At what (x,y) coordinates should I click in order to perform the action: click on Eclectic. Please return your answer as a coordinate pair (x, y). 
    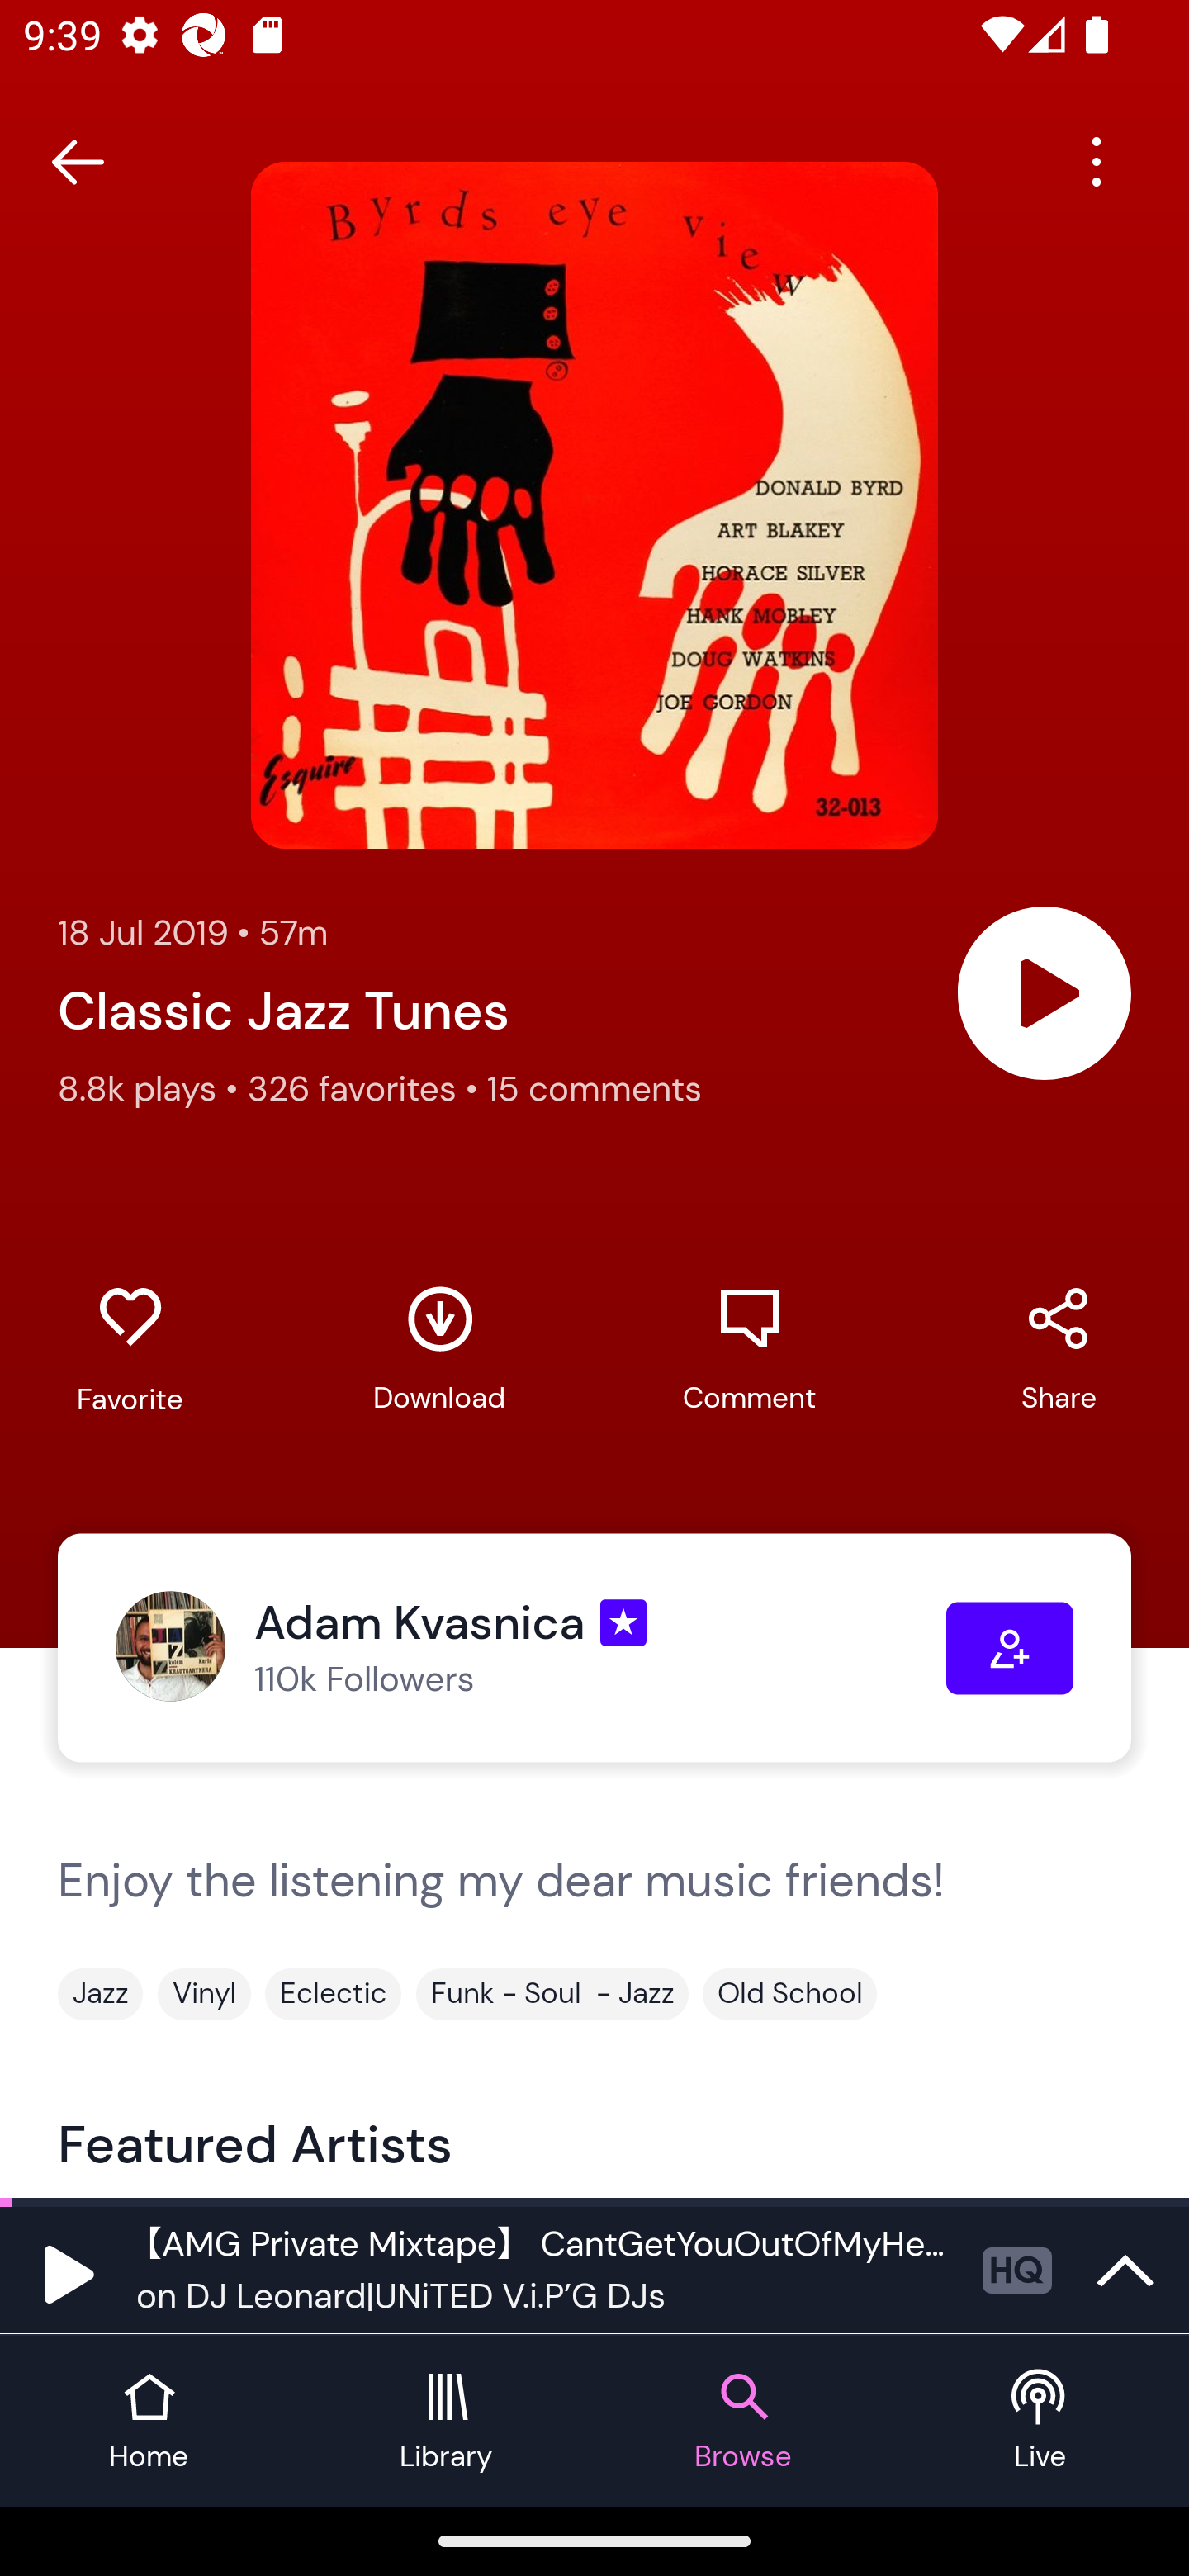
    Looking at the image, I should click on (334, 1993).